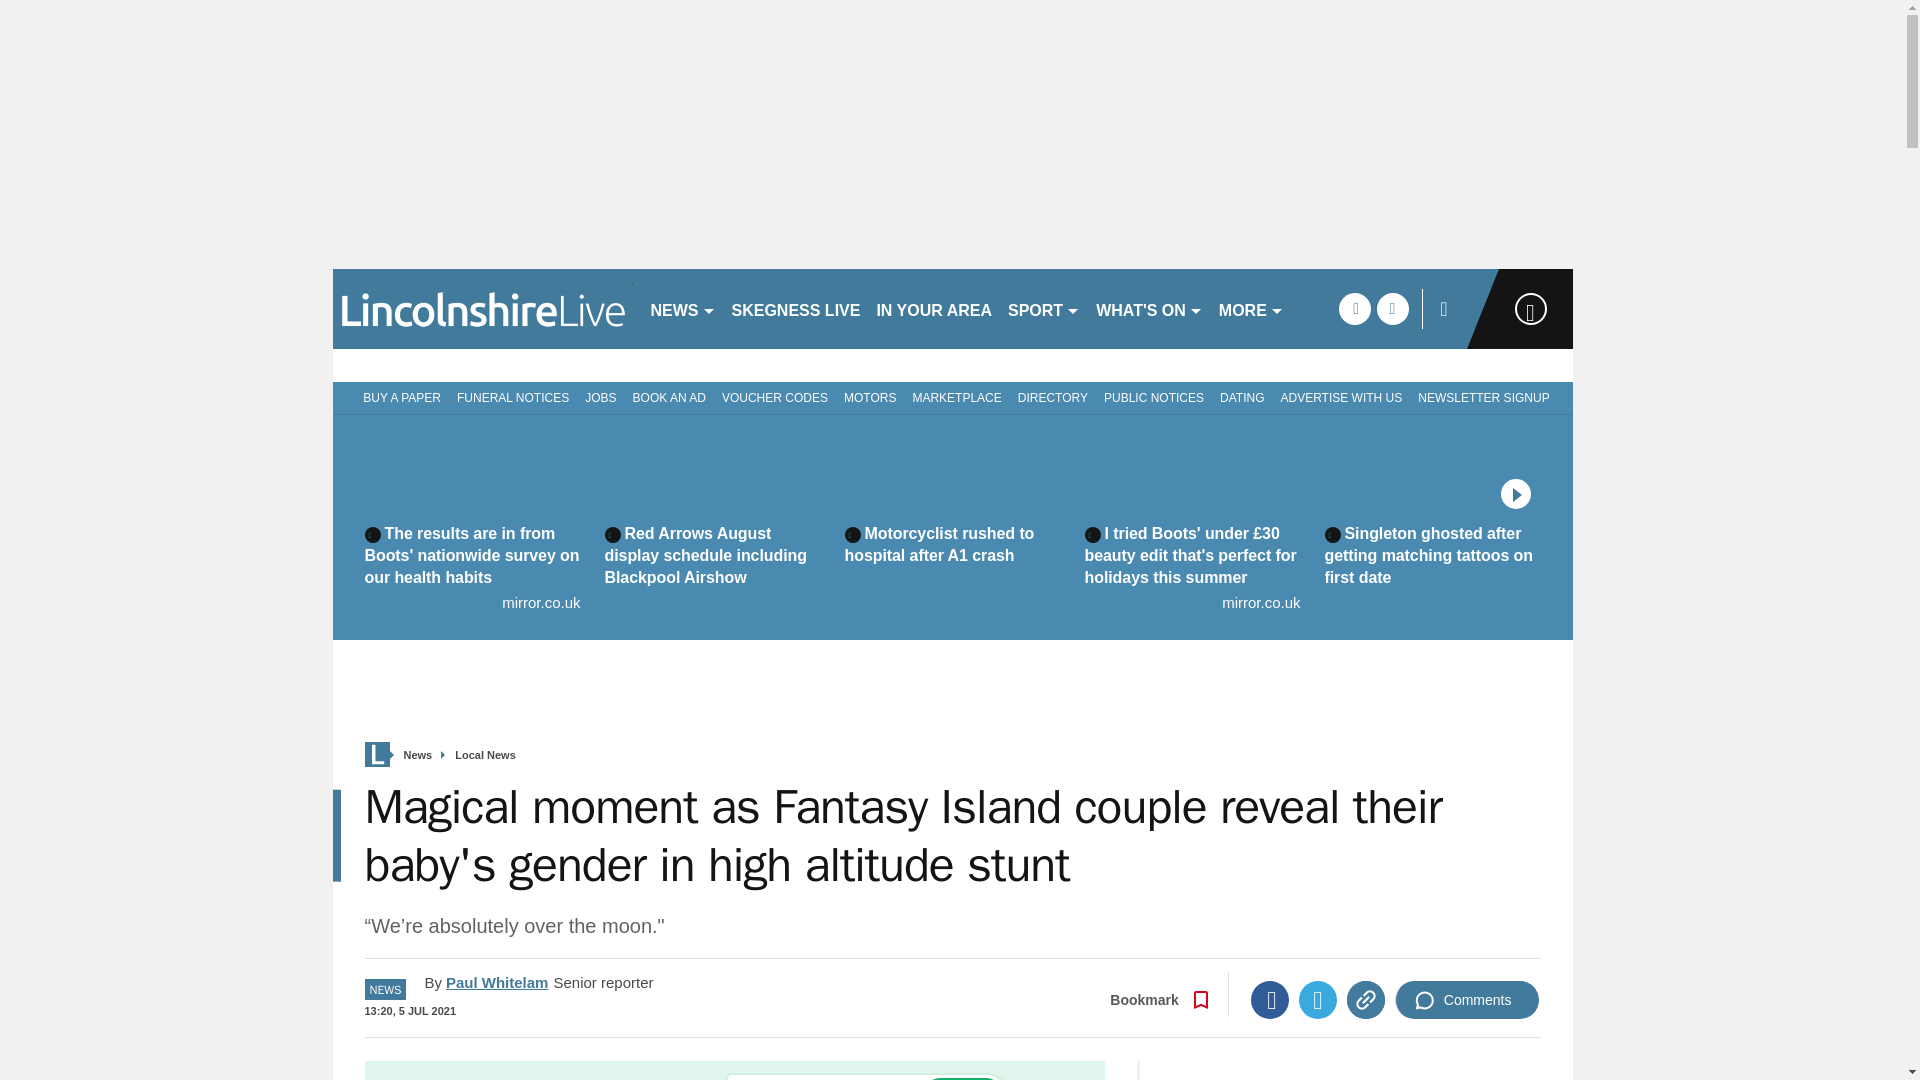 The image size is (1920, 1080). Describe the element at coordinates (1392, 308) in the screenshot. I see `twitter` at that location.